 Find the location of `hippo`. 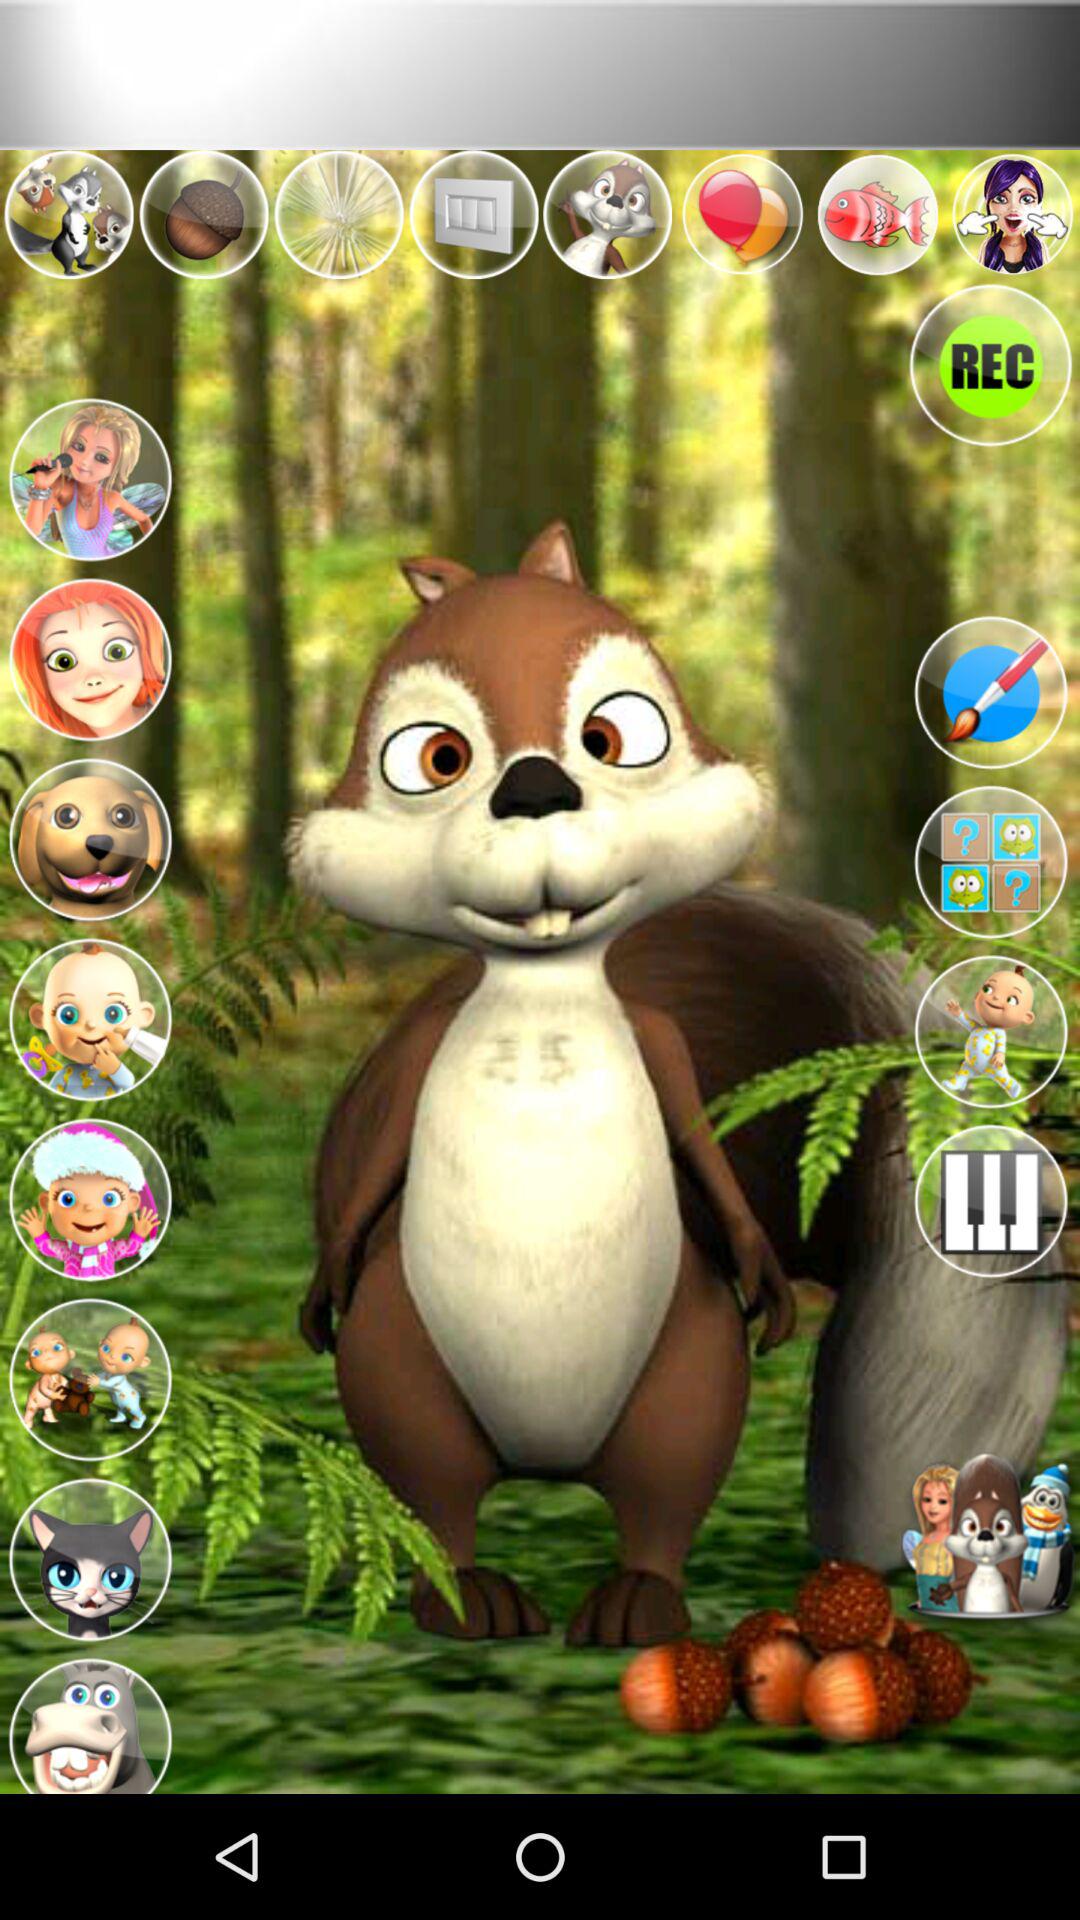

hippo is located at coordinates (90, 1719).